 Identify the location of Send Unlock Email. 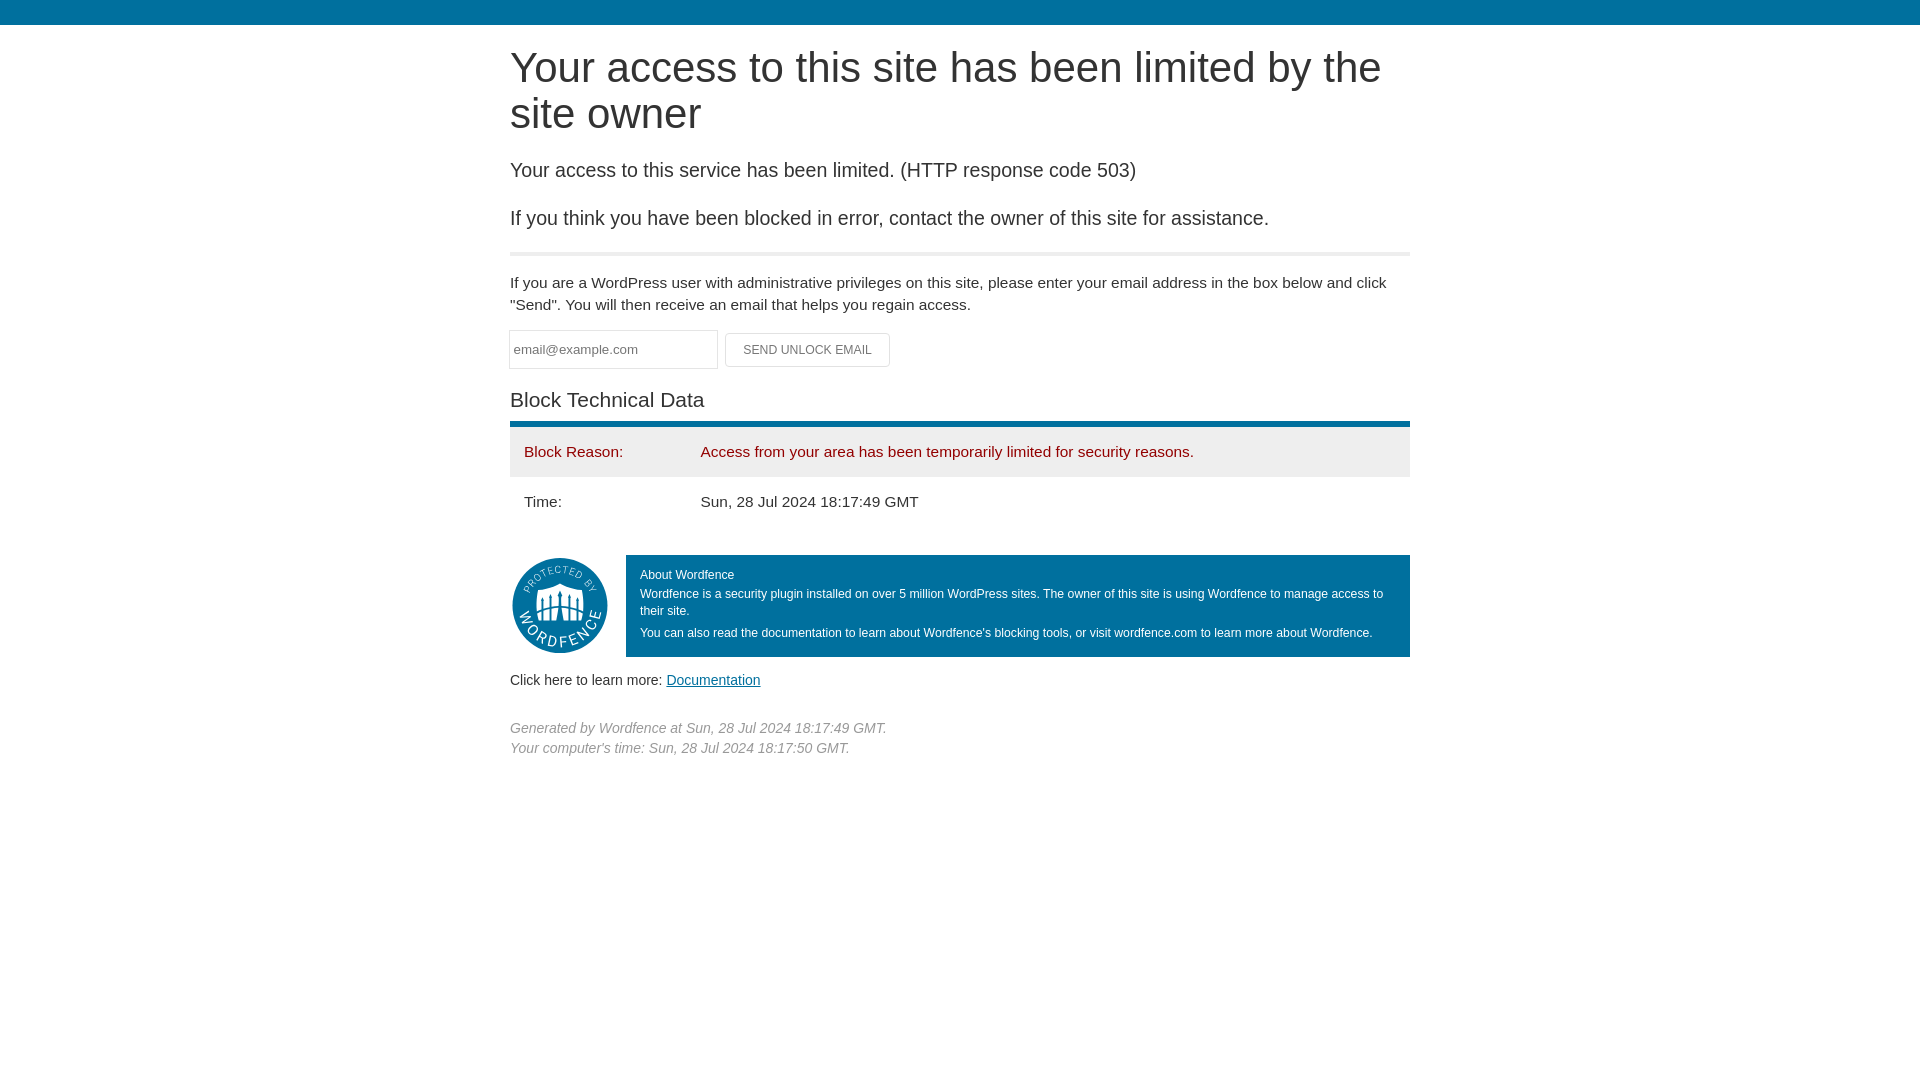
(808, 350).